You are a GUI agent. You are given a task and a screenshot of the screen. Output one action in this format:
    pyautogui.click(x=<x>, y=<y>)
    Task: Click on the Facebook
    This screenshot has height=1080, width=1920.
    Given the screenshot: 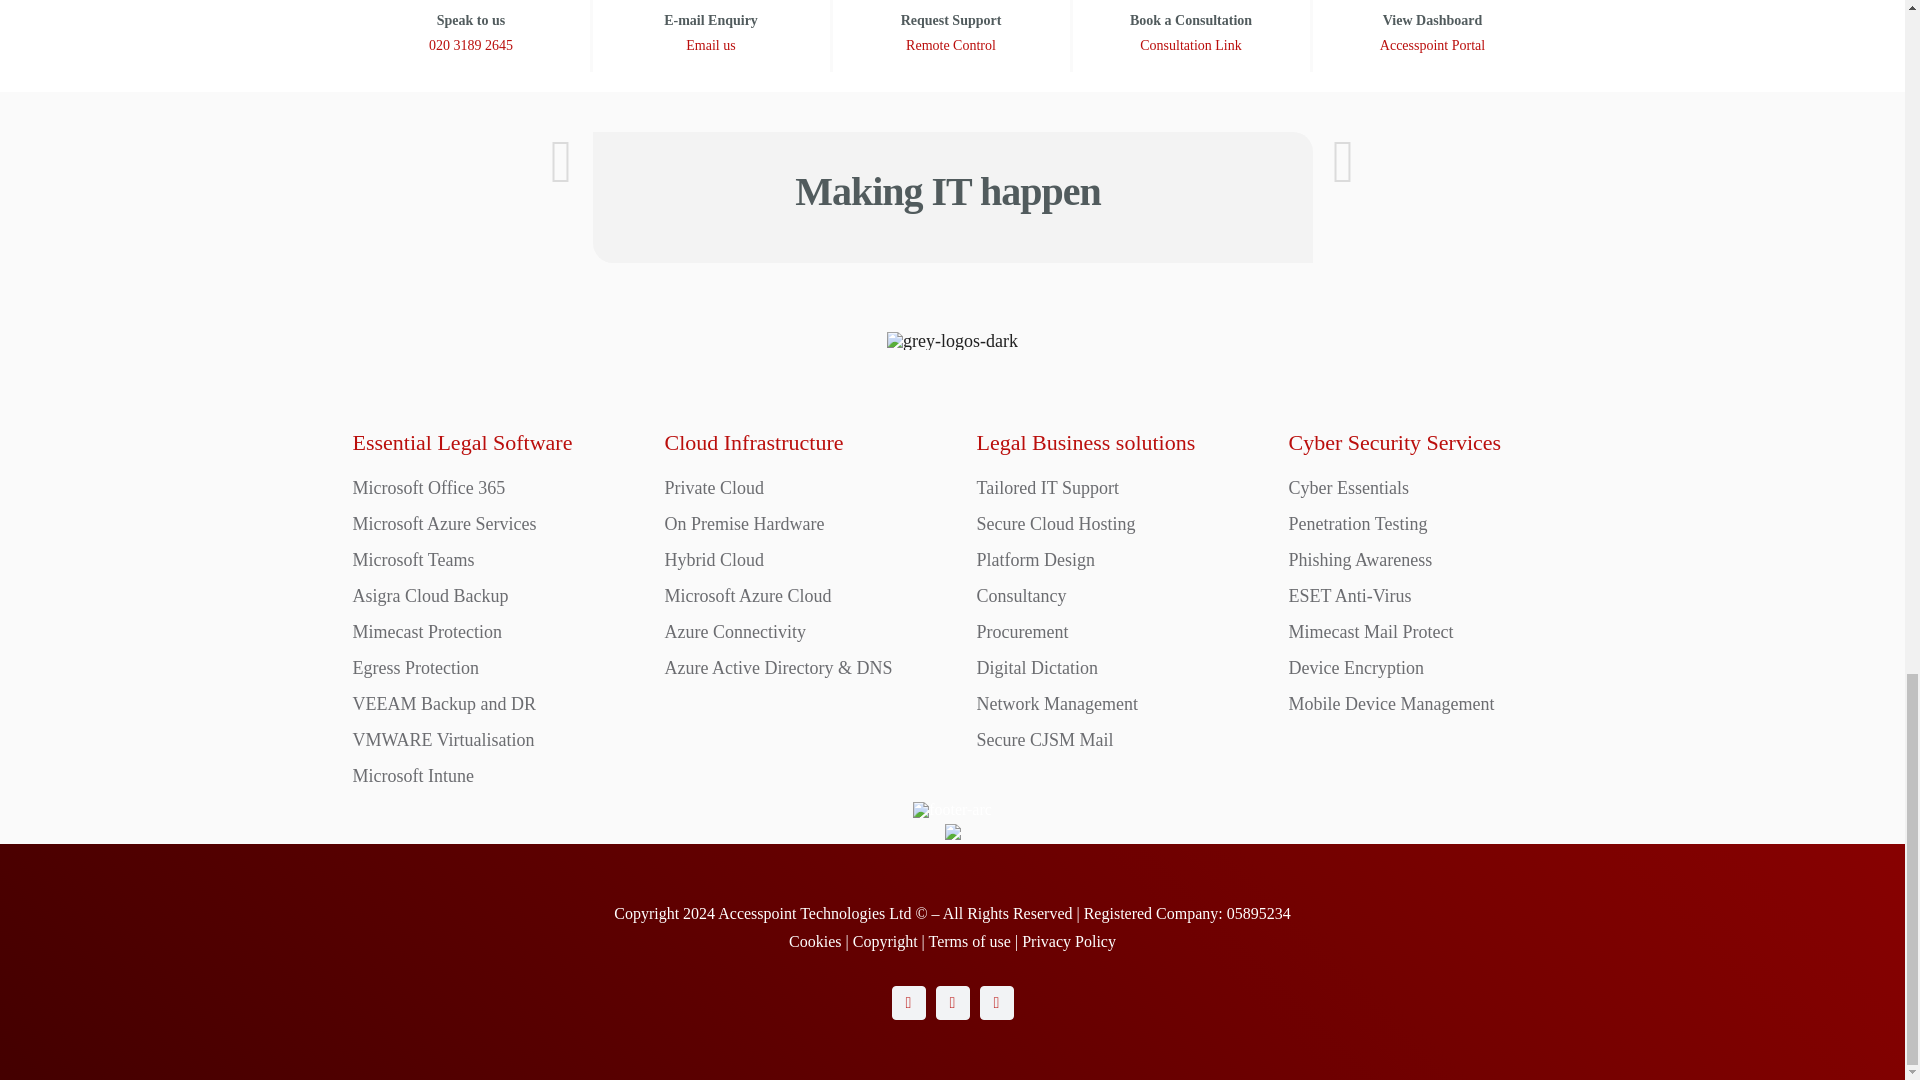 What is the action you would take?
    pyautogui.click(x=908, y=1002)
    